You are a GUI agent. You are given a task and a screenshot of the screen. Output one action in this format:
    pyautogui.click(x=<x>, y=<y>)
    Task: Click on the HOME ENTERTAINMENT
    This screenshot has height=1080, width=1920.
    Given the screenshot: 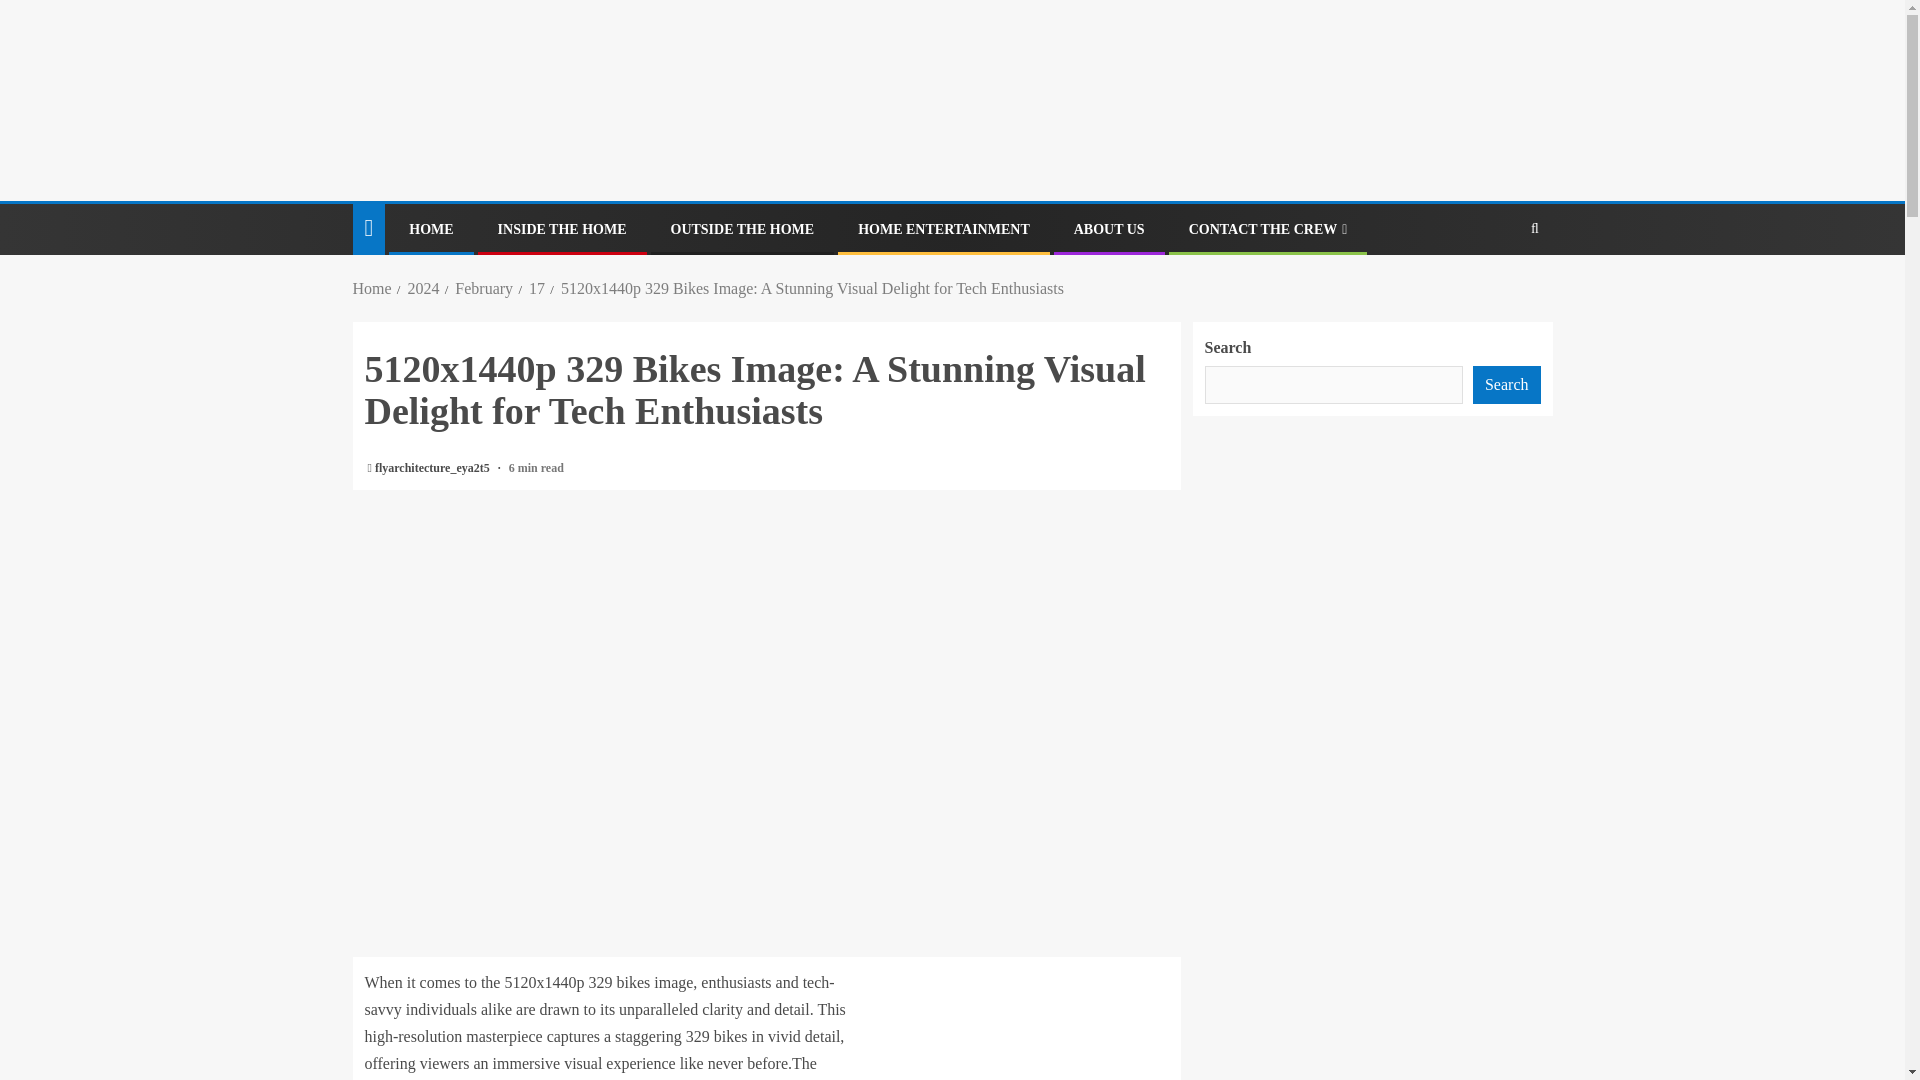 What is the action you would take?
    pyautogui.click(x=944, y=229)
    